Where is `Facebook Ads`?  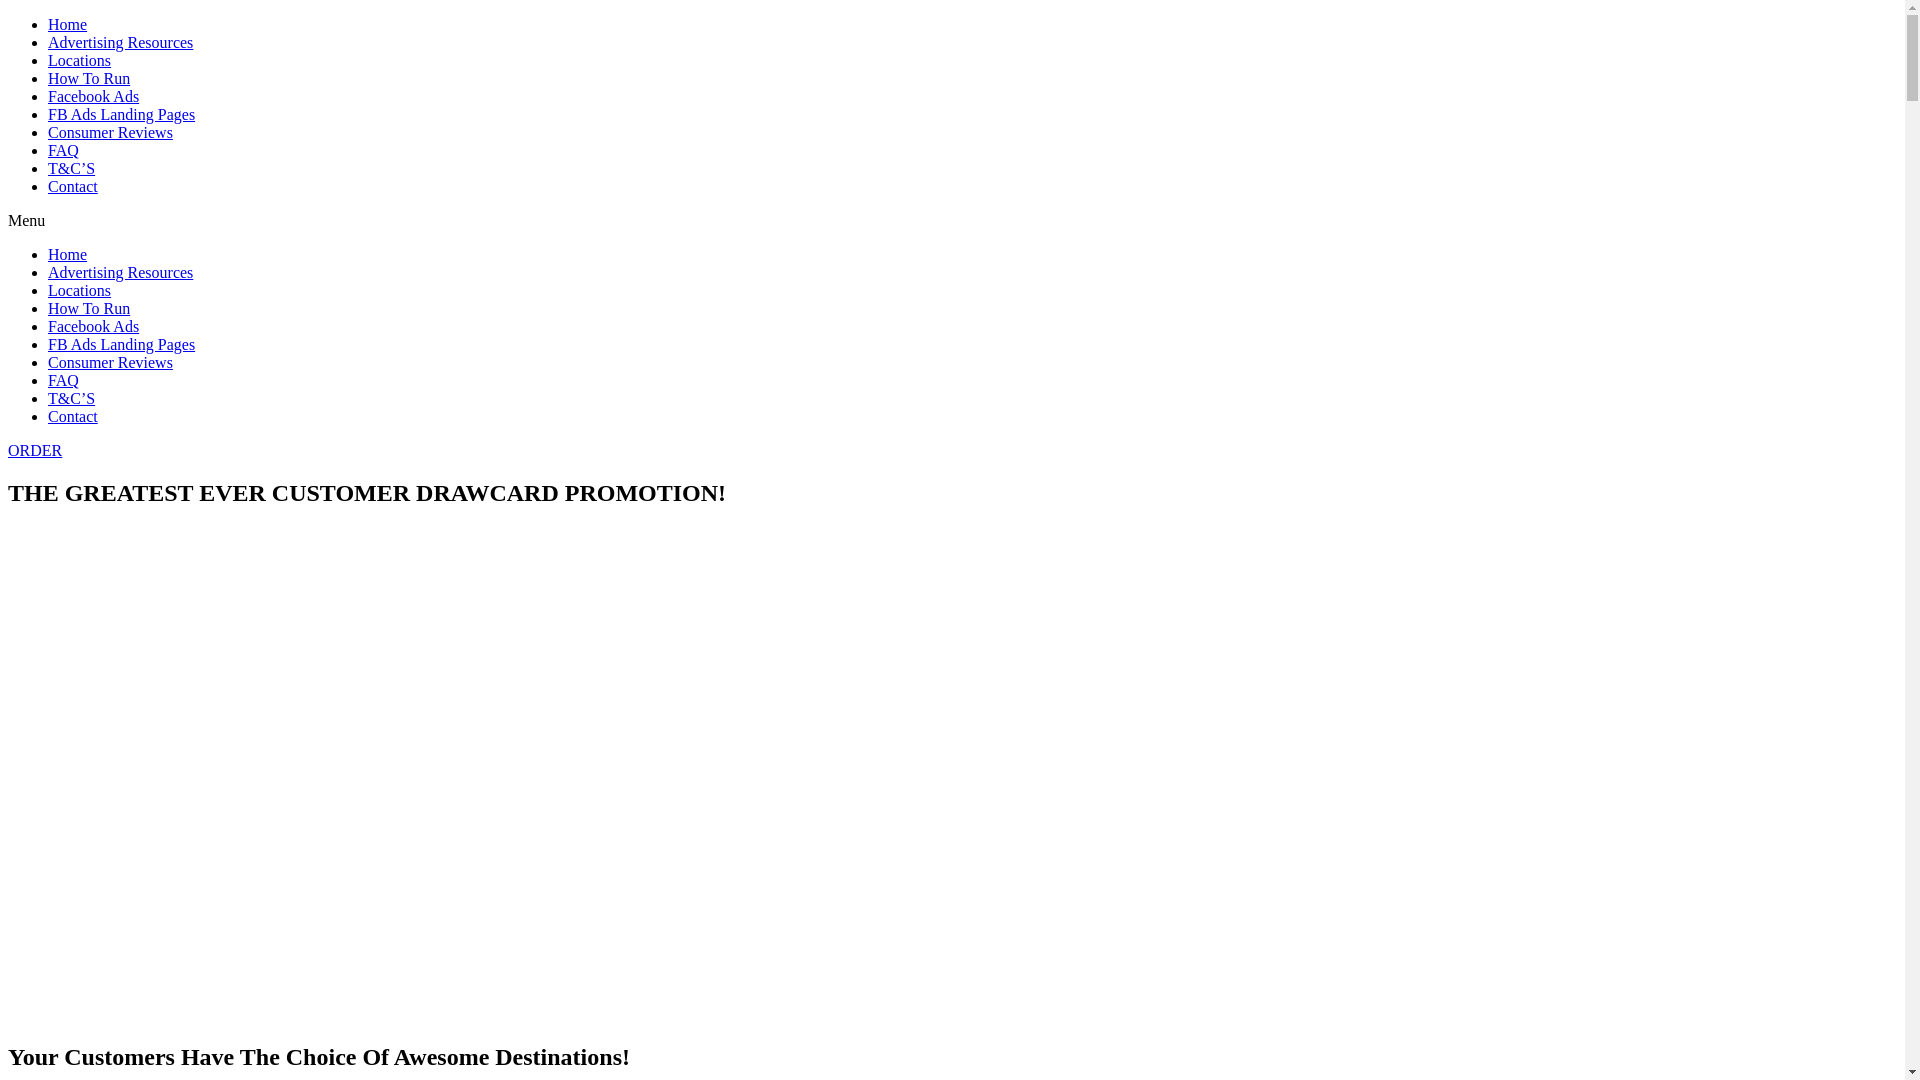
Facebook Ads is located at coordinates (94, 326).